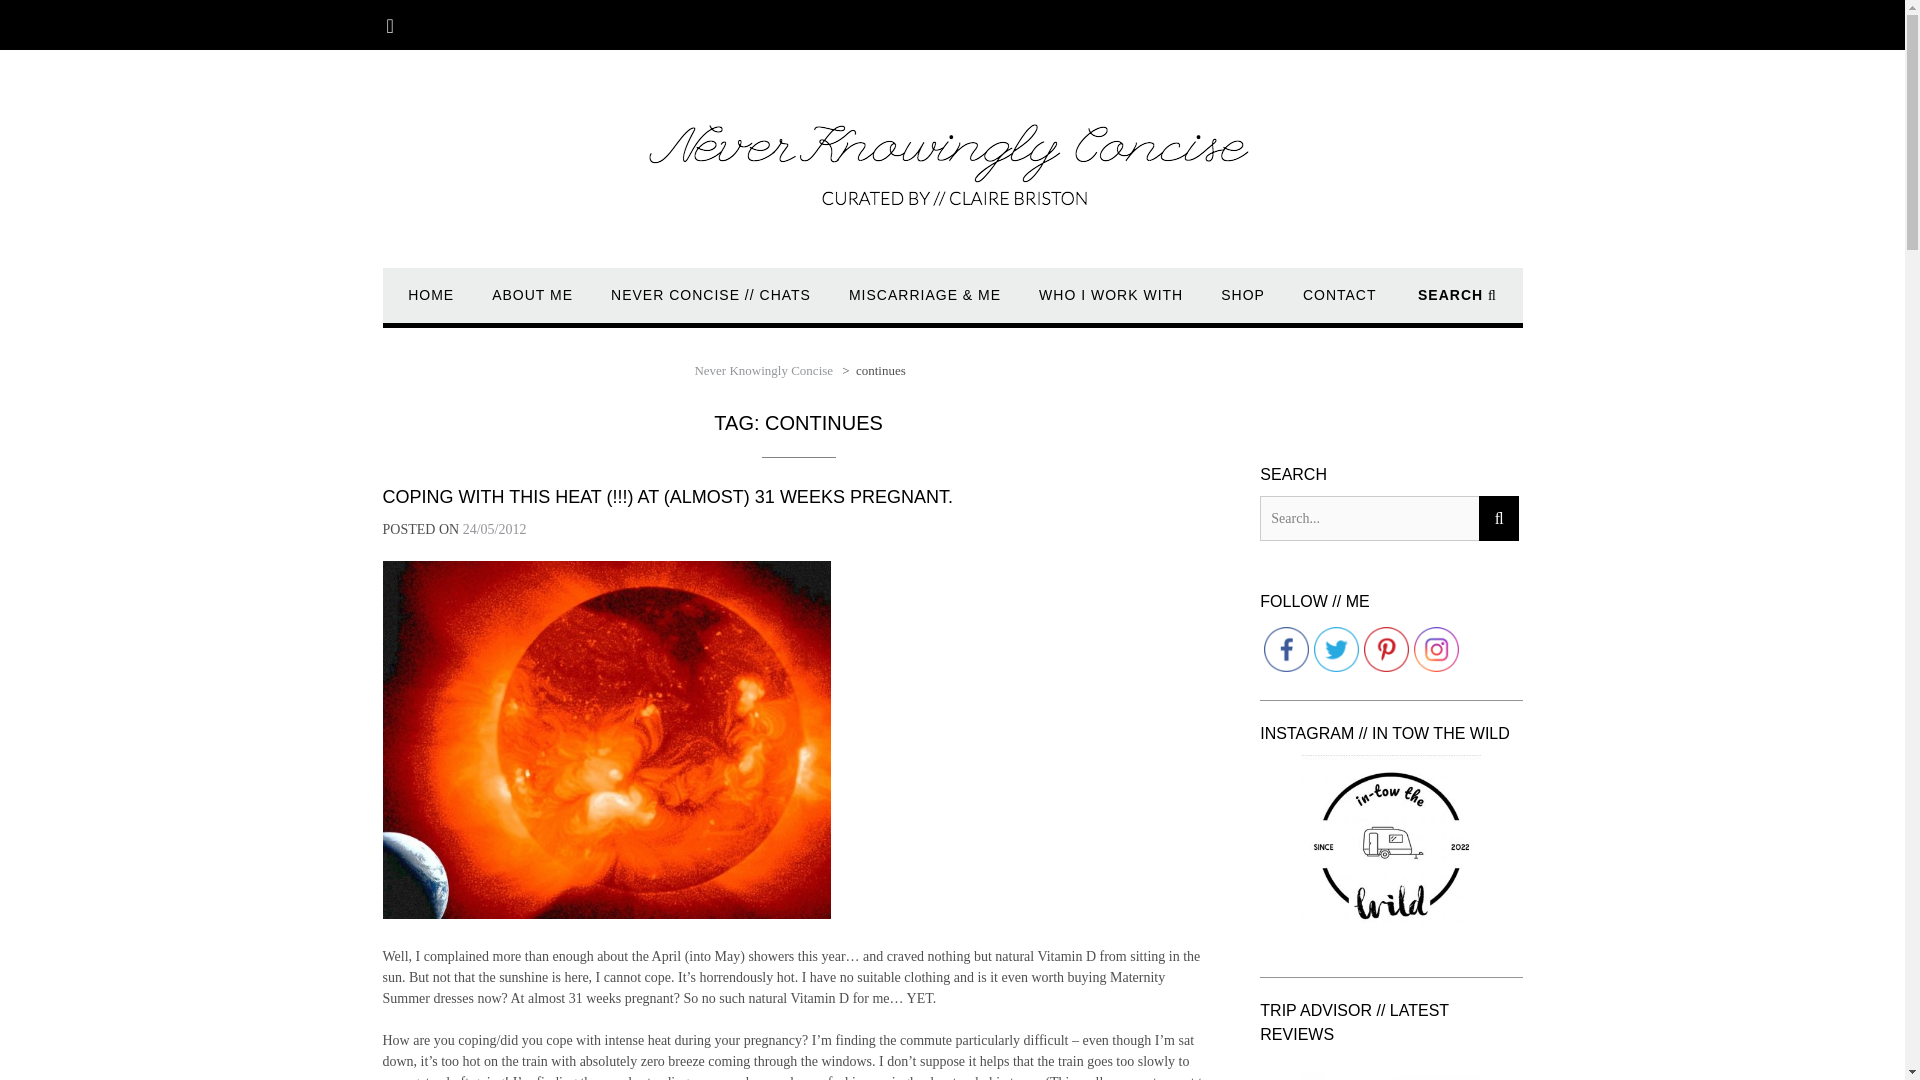  I want to click on CONTACT, so click(1340, 304).